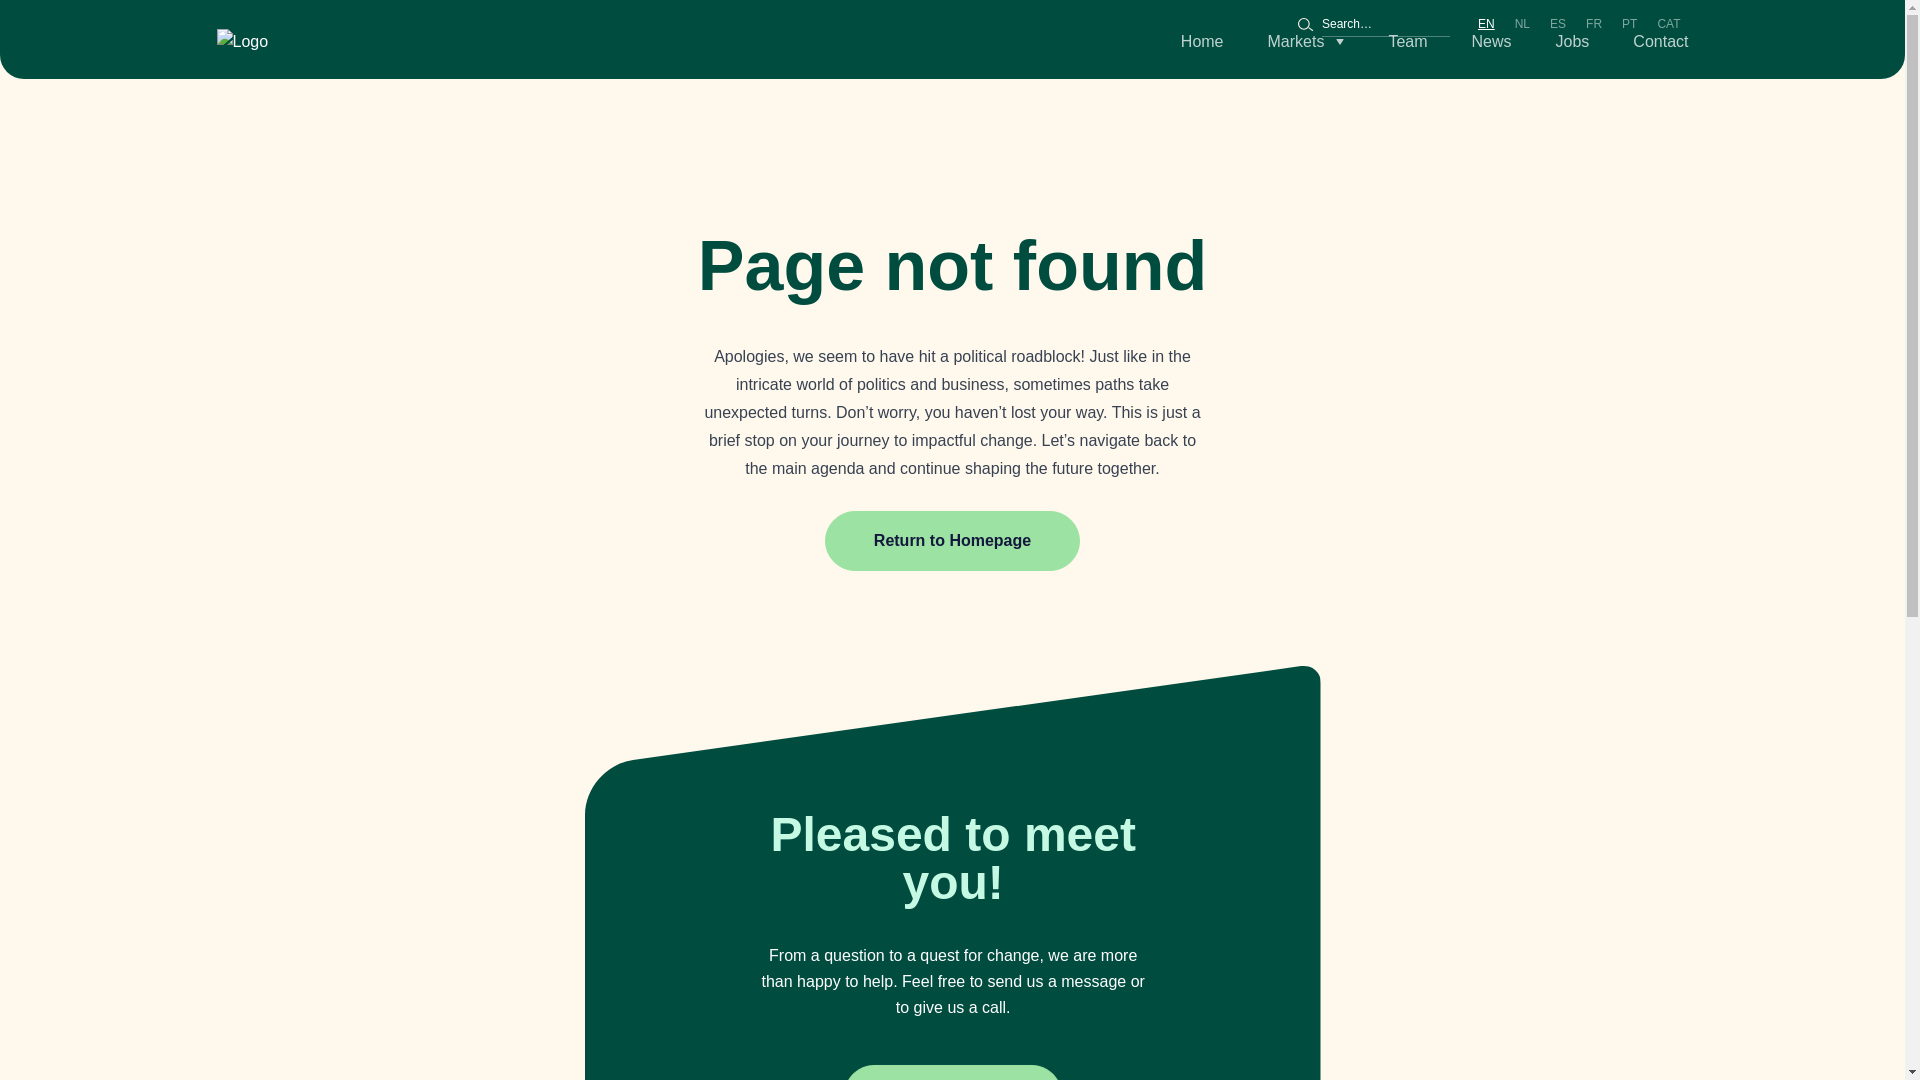  Describe the element at coordinates (1572, 42) in the screenshot. I see `Jobs` at that location.